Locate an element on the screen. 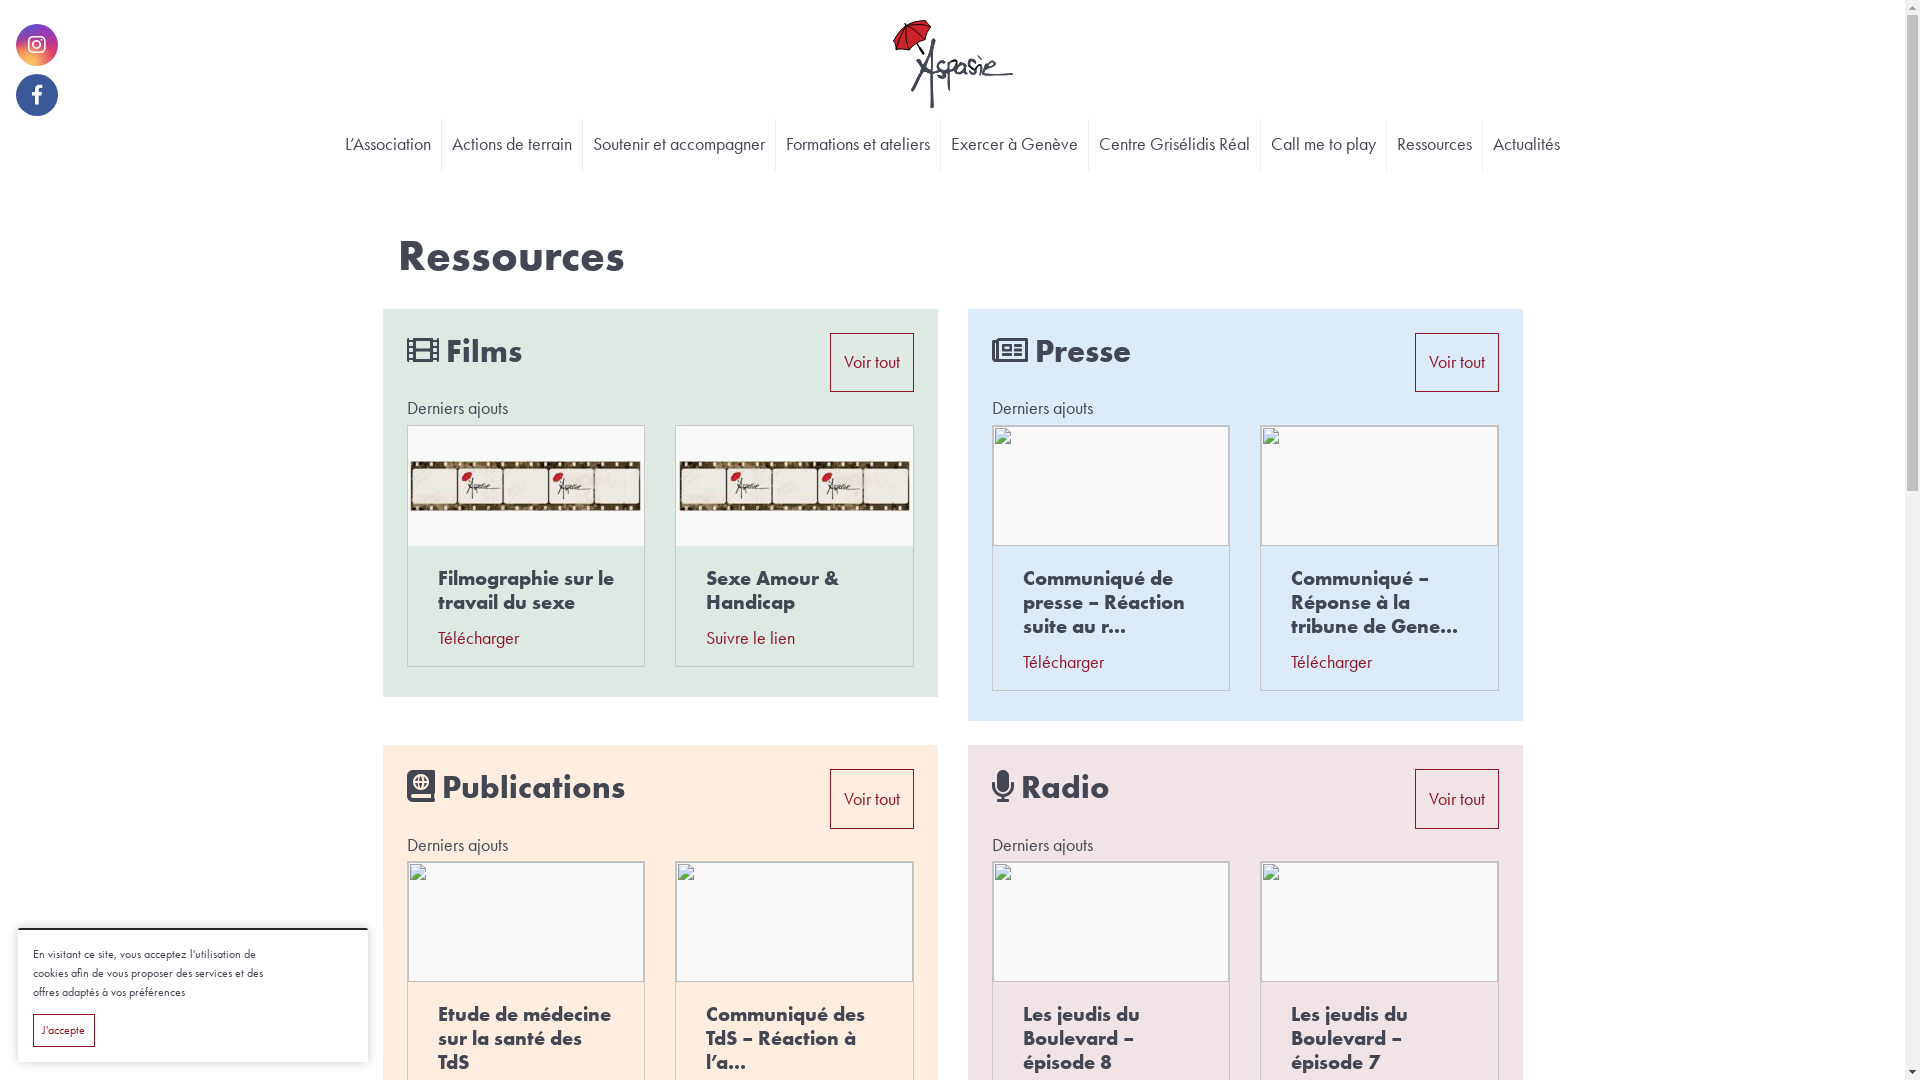 Image resolution: width=1920 pixels, height=1080 pixels. Ressources is located at coordinates (1434, 144).